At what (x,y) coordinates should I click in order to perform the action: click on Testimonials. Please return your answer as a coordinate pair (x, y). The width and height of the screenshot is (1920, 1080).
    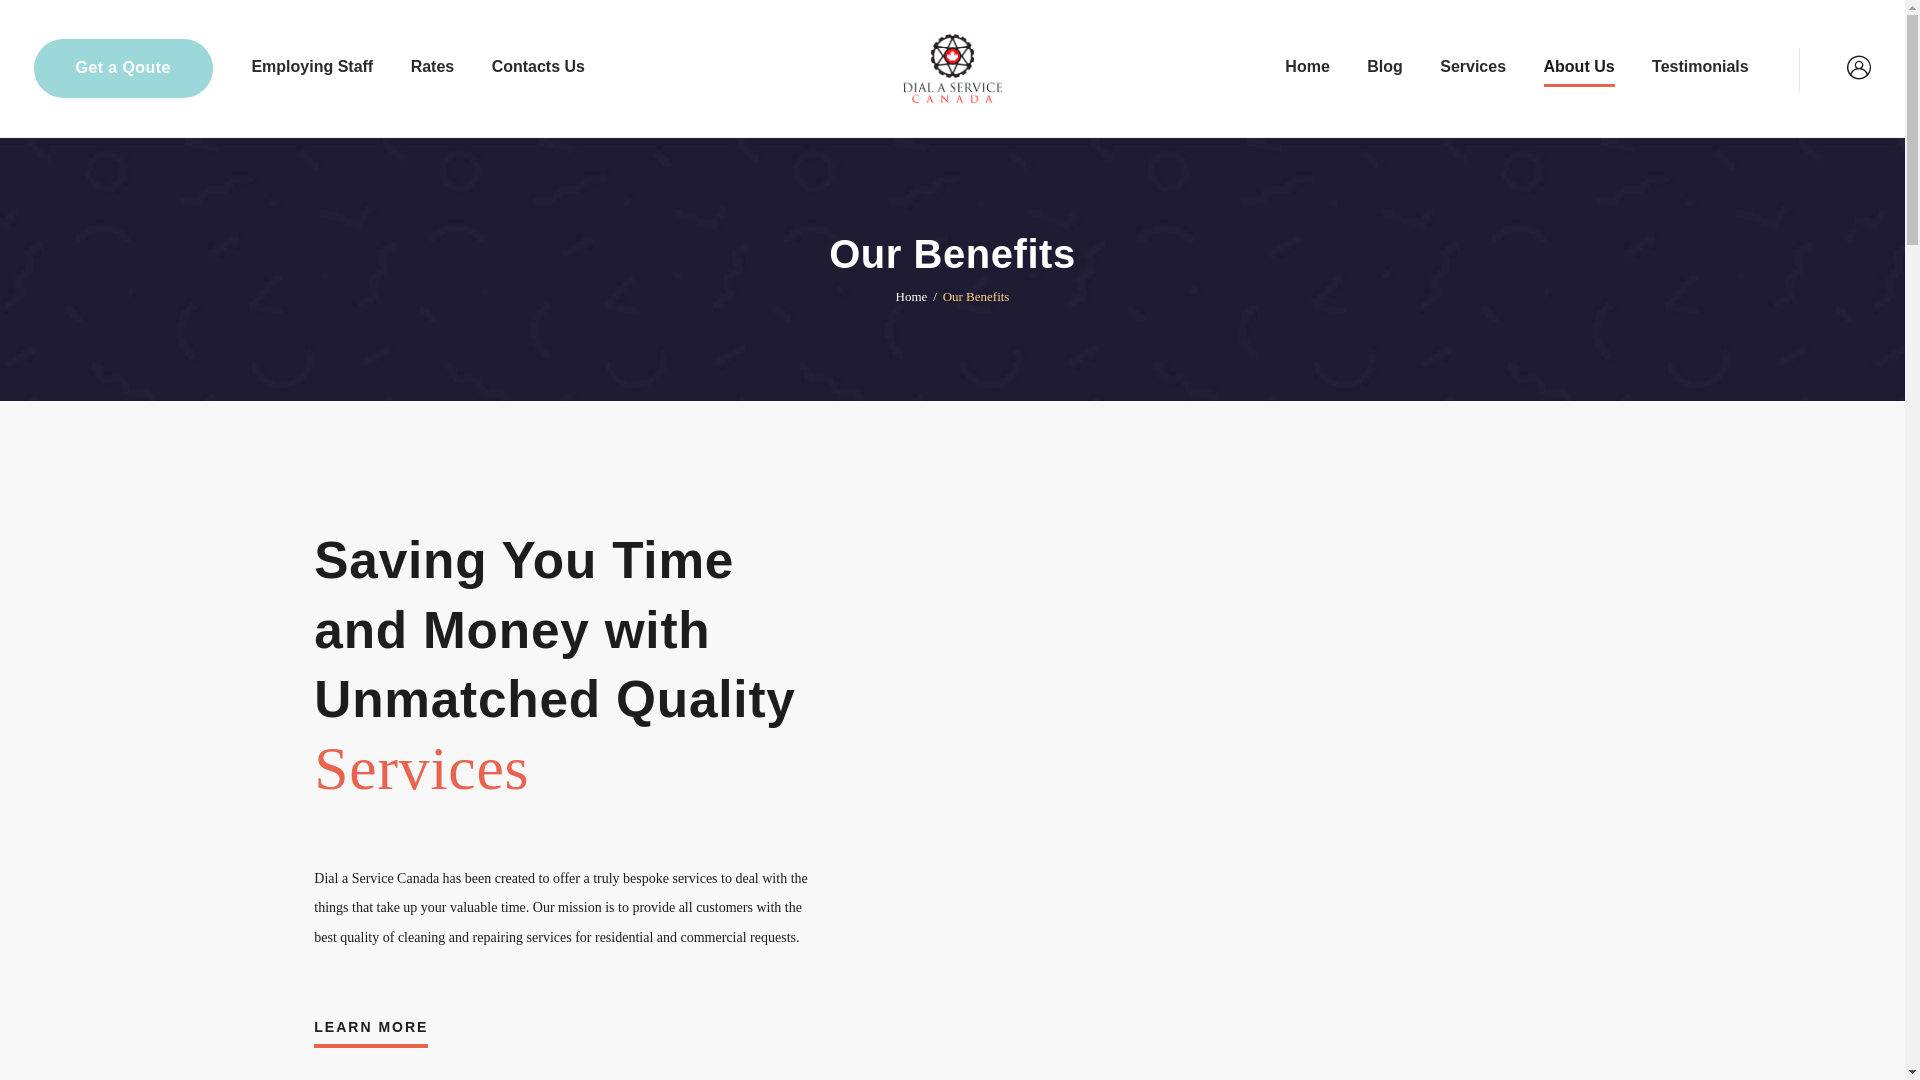
    Looking at the image, I should click on (1700, 68).